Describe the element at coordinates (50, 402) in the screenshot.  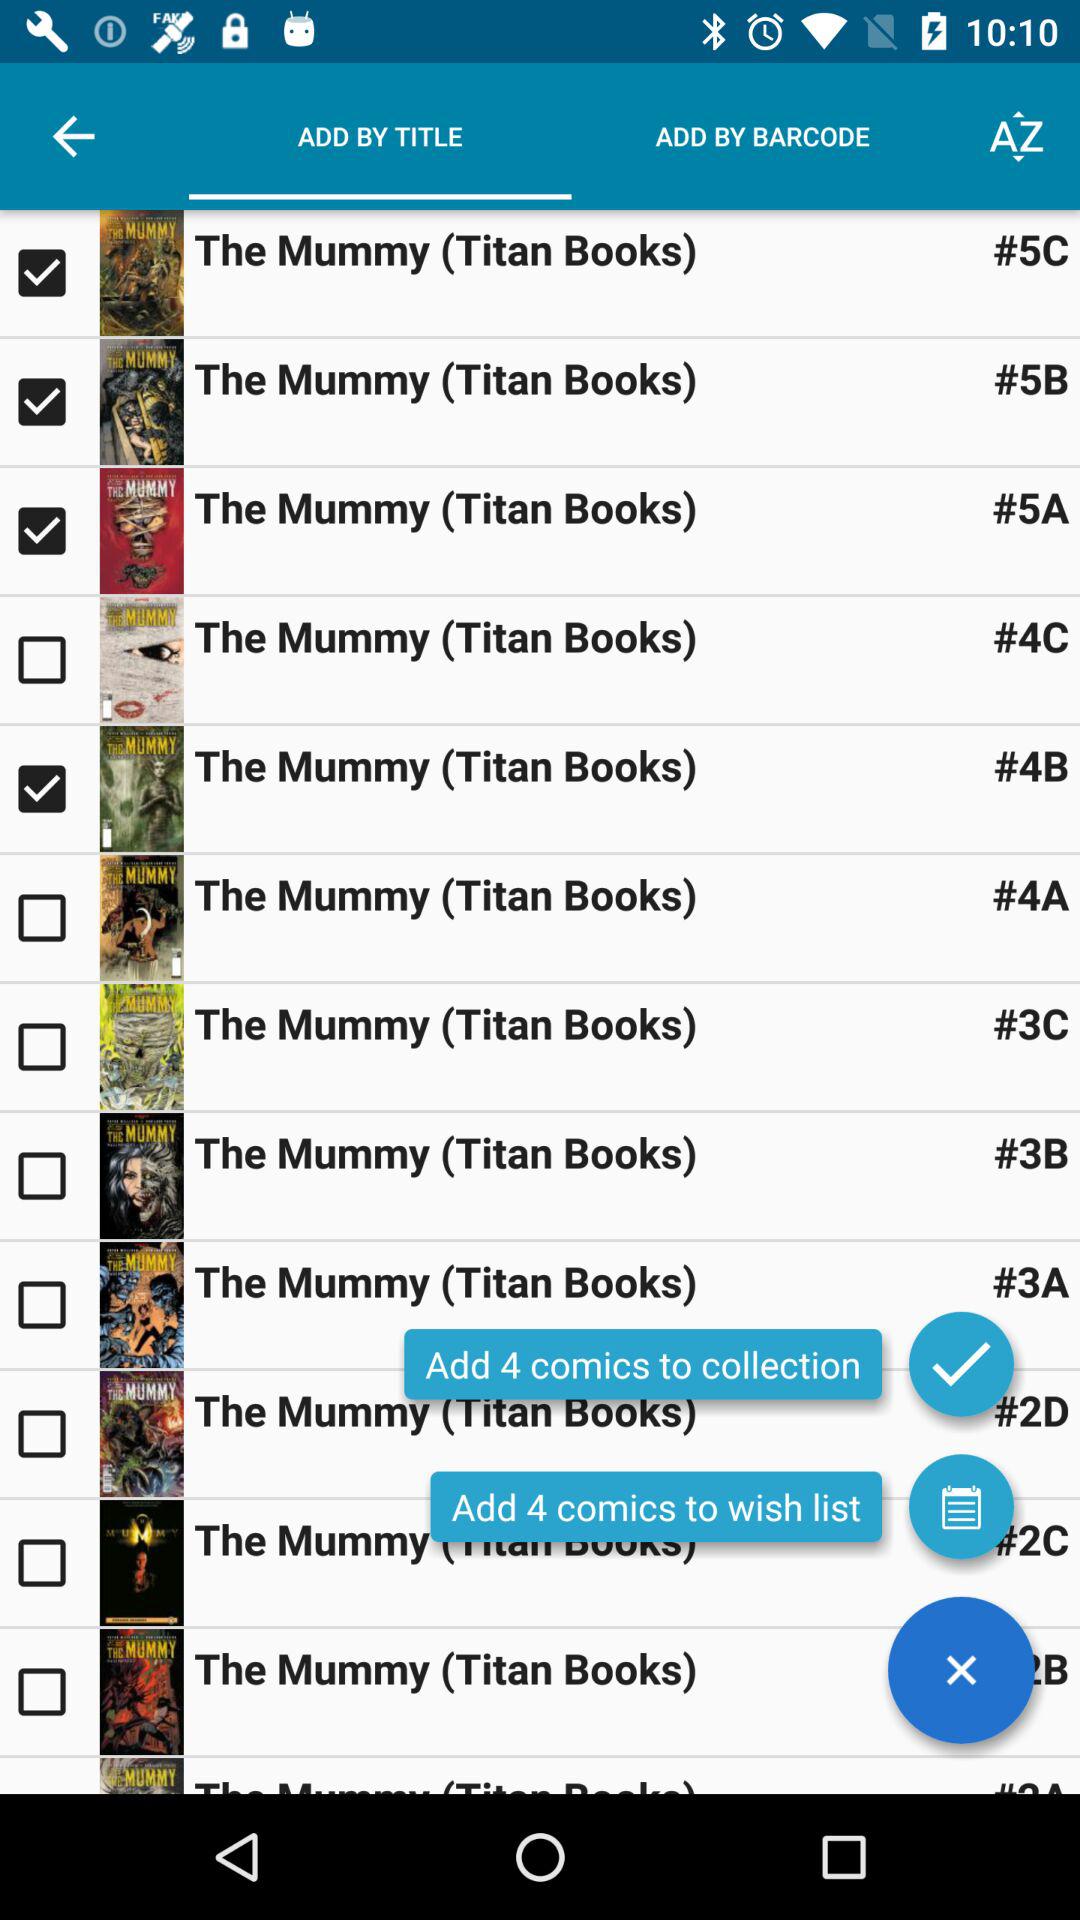
I see `toggle selection for that comic` at that location.